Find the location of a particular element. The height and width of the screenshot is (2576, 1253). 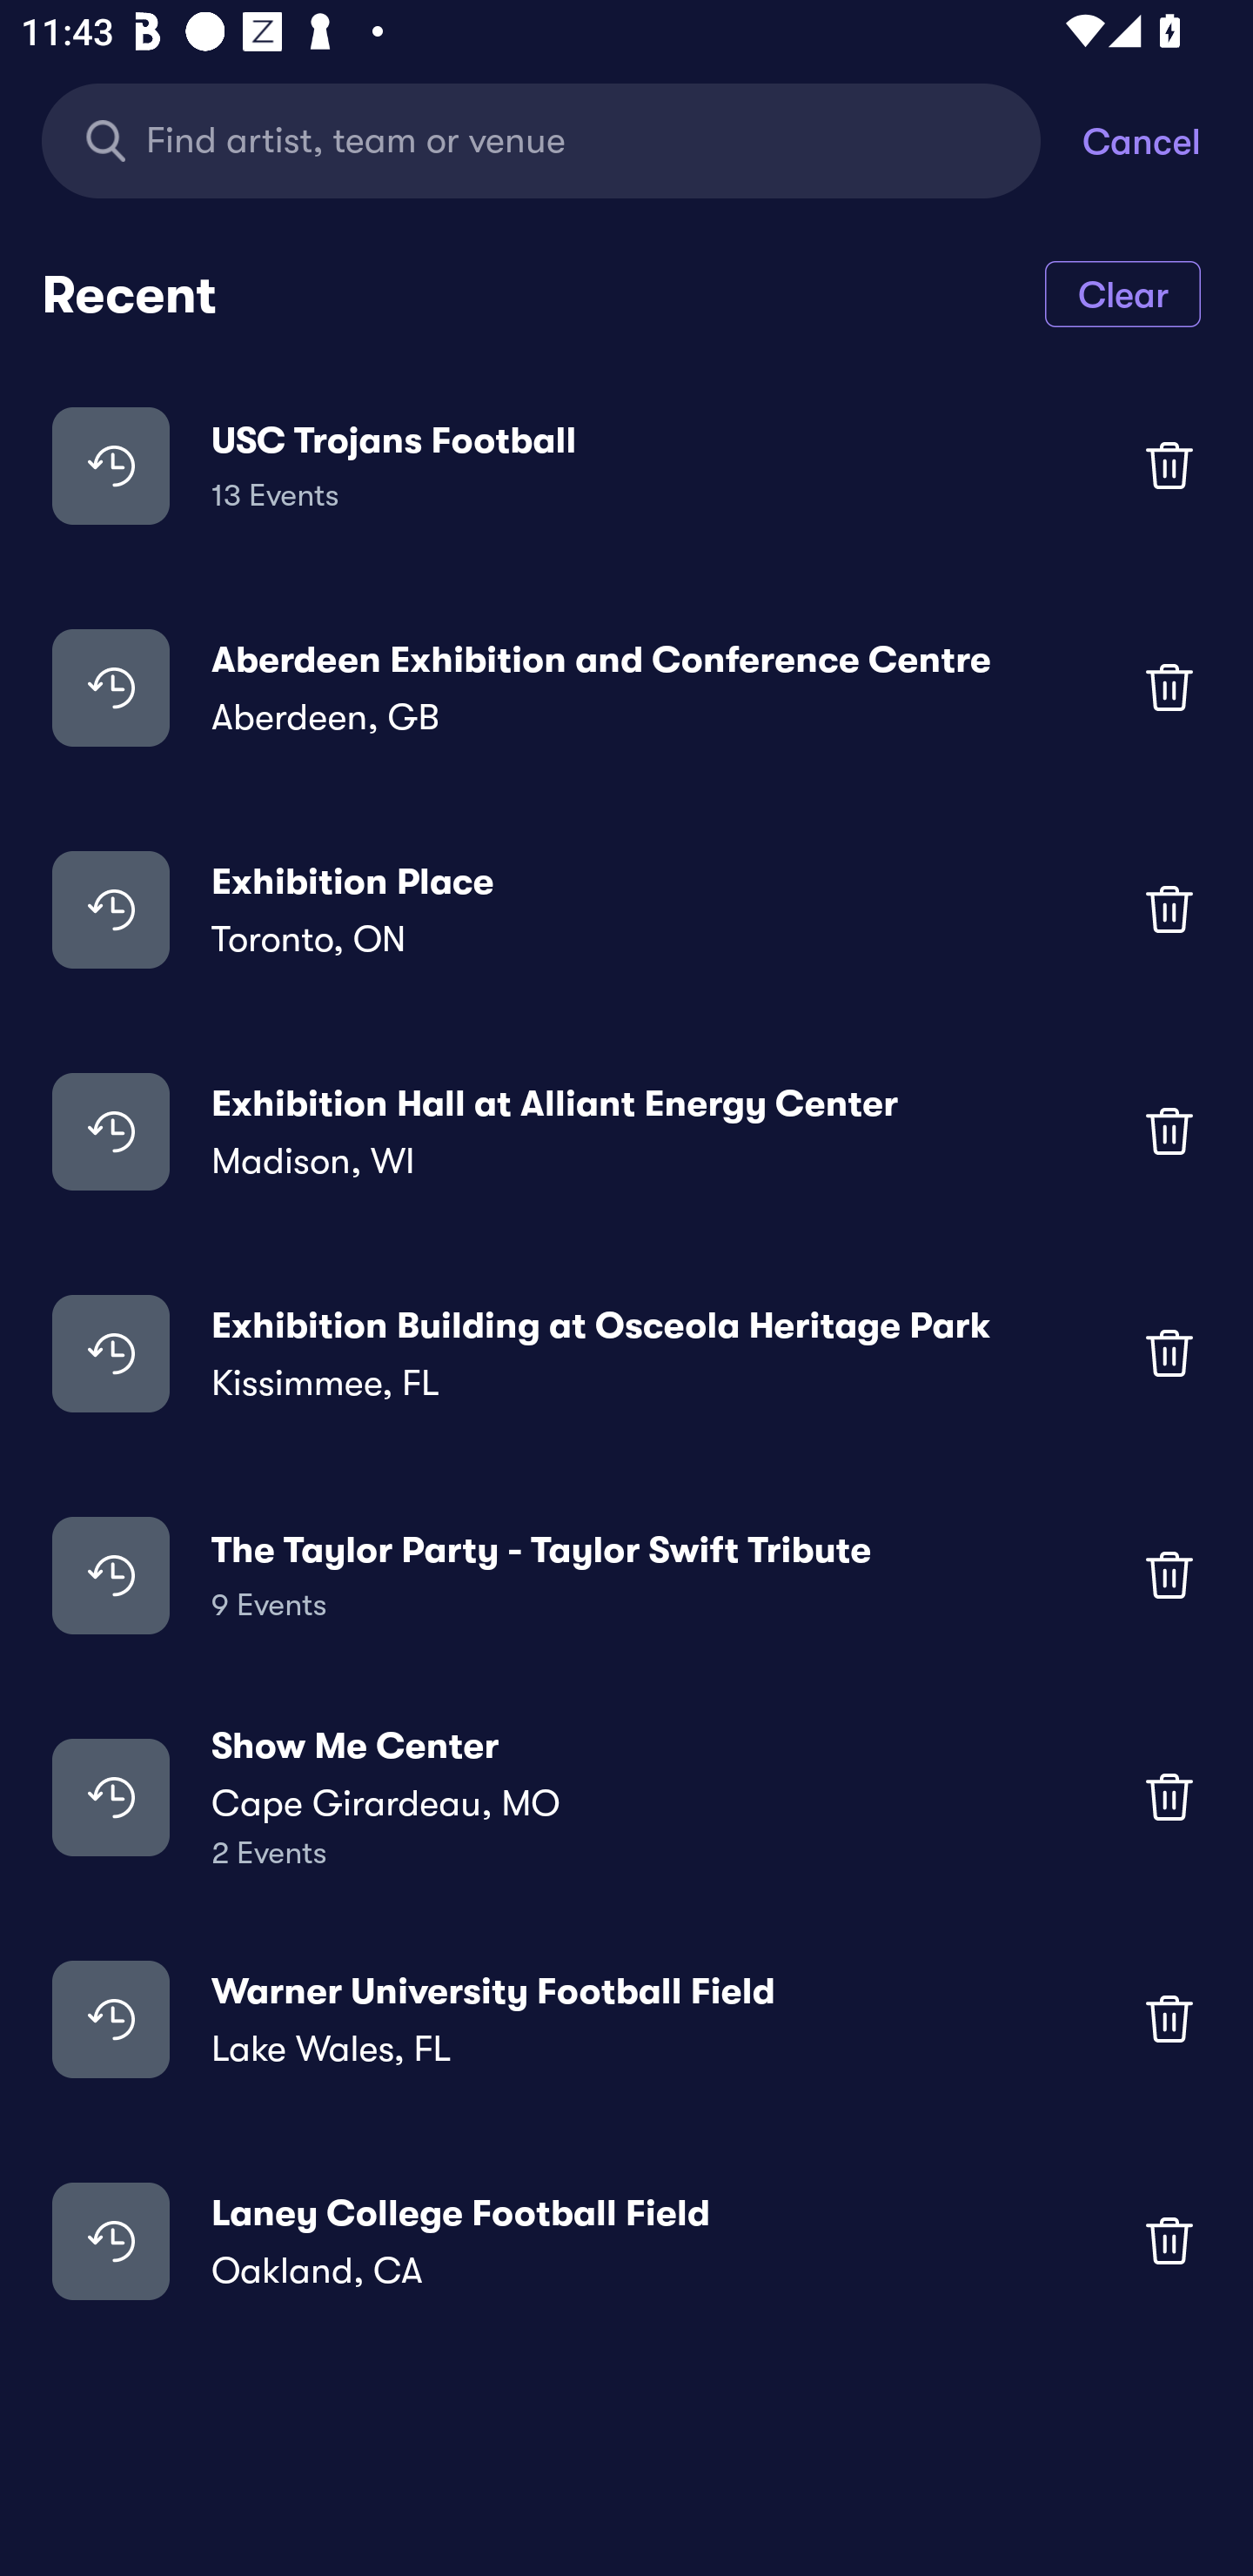

Exhibition Place Toronto, ON is located at coordinates (626, 909).